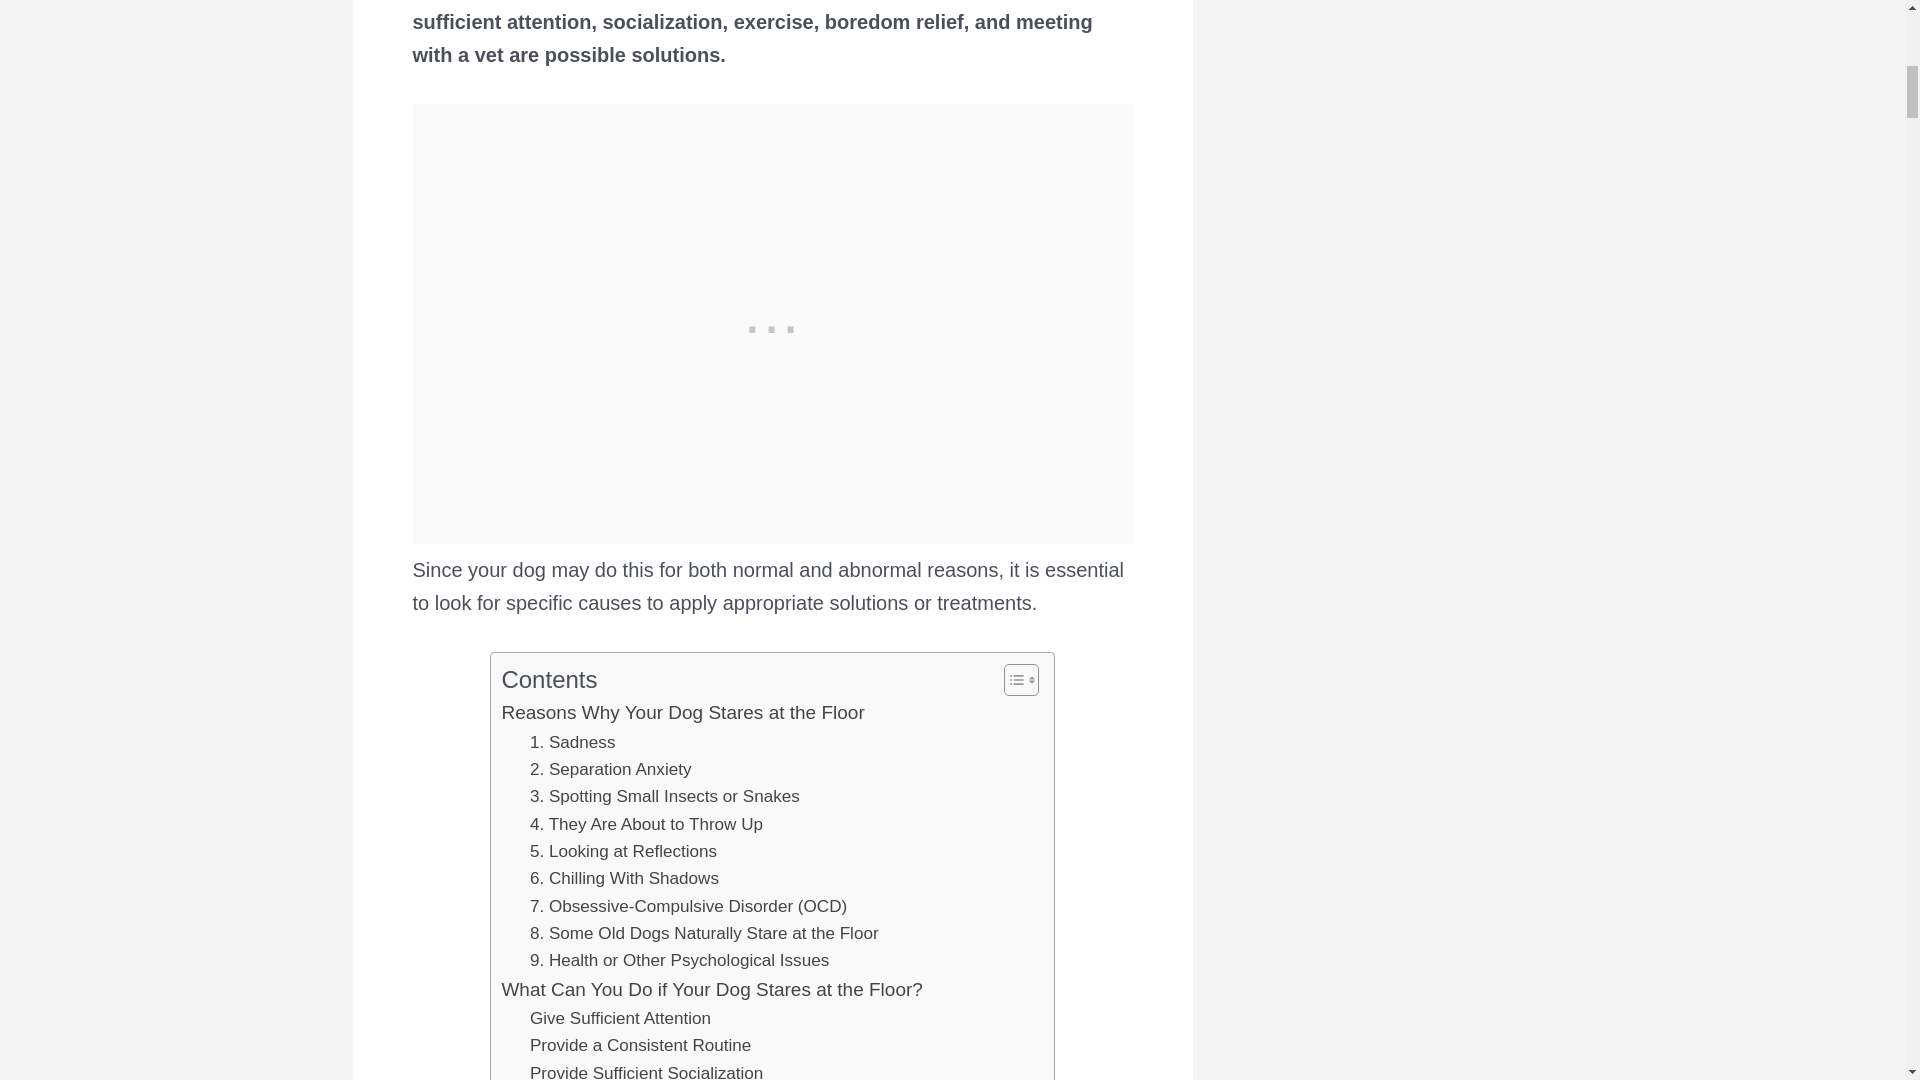 The height and width of the screenshot is (1080, 1920). What do you see at coordinates (682, 712) in the screenshot?
I see `Reasons Why Your Dog Stares at the Floor` at bounding box center [682, 712].